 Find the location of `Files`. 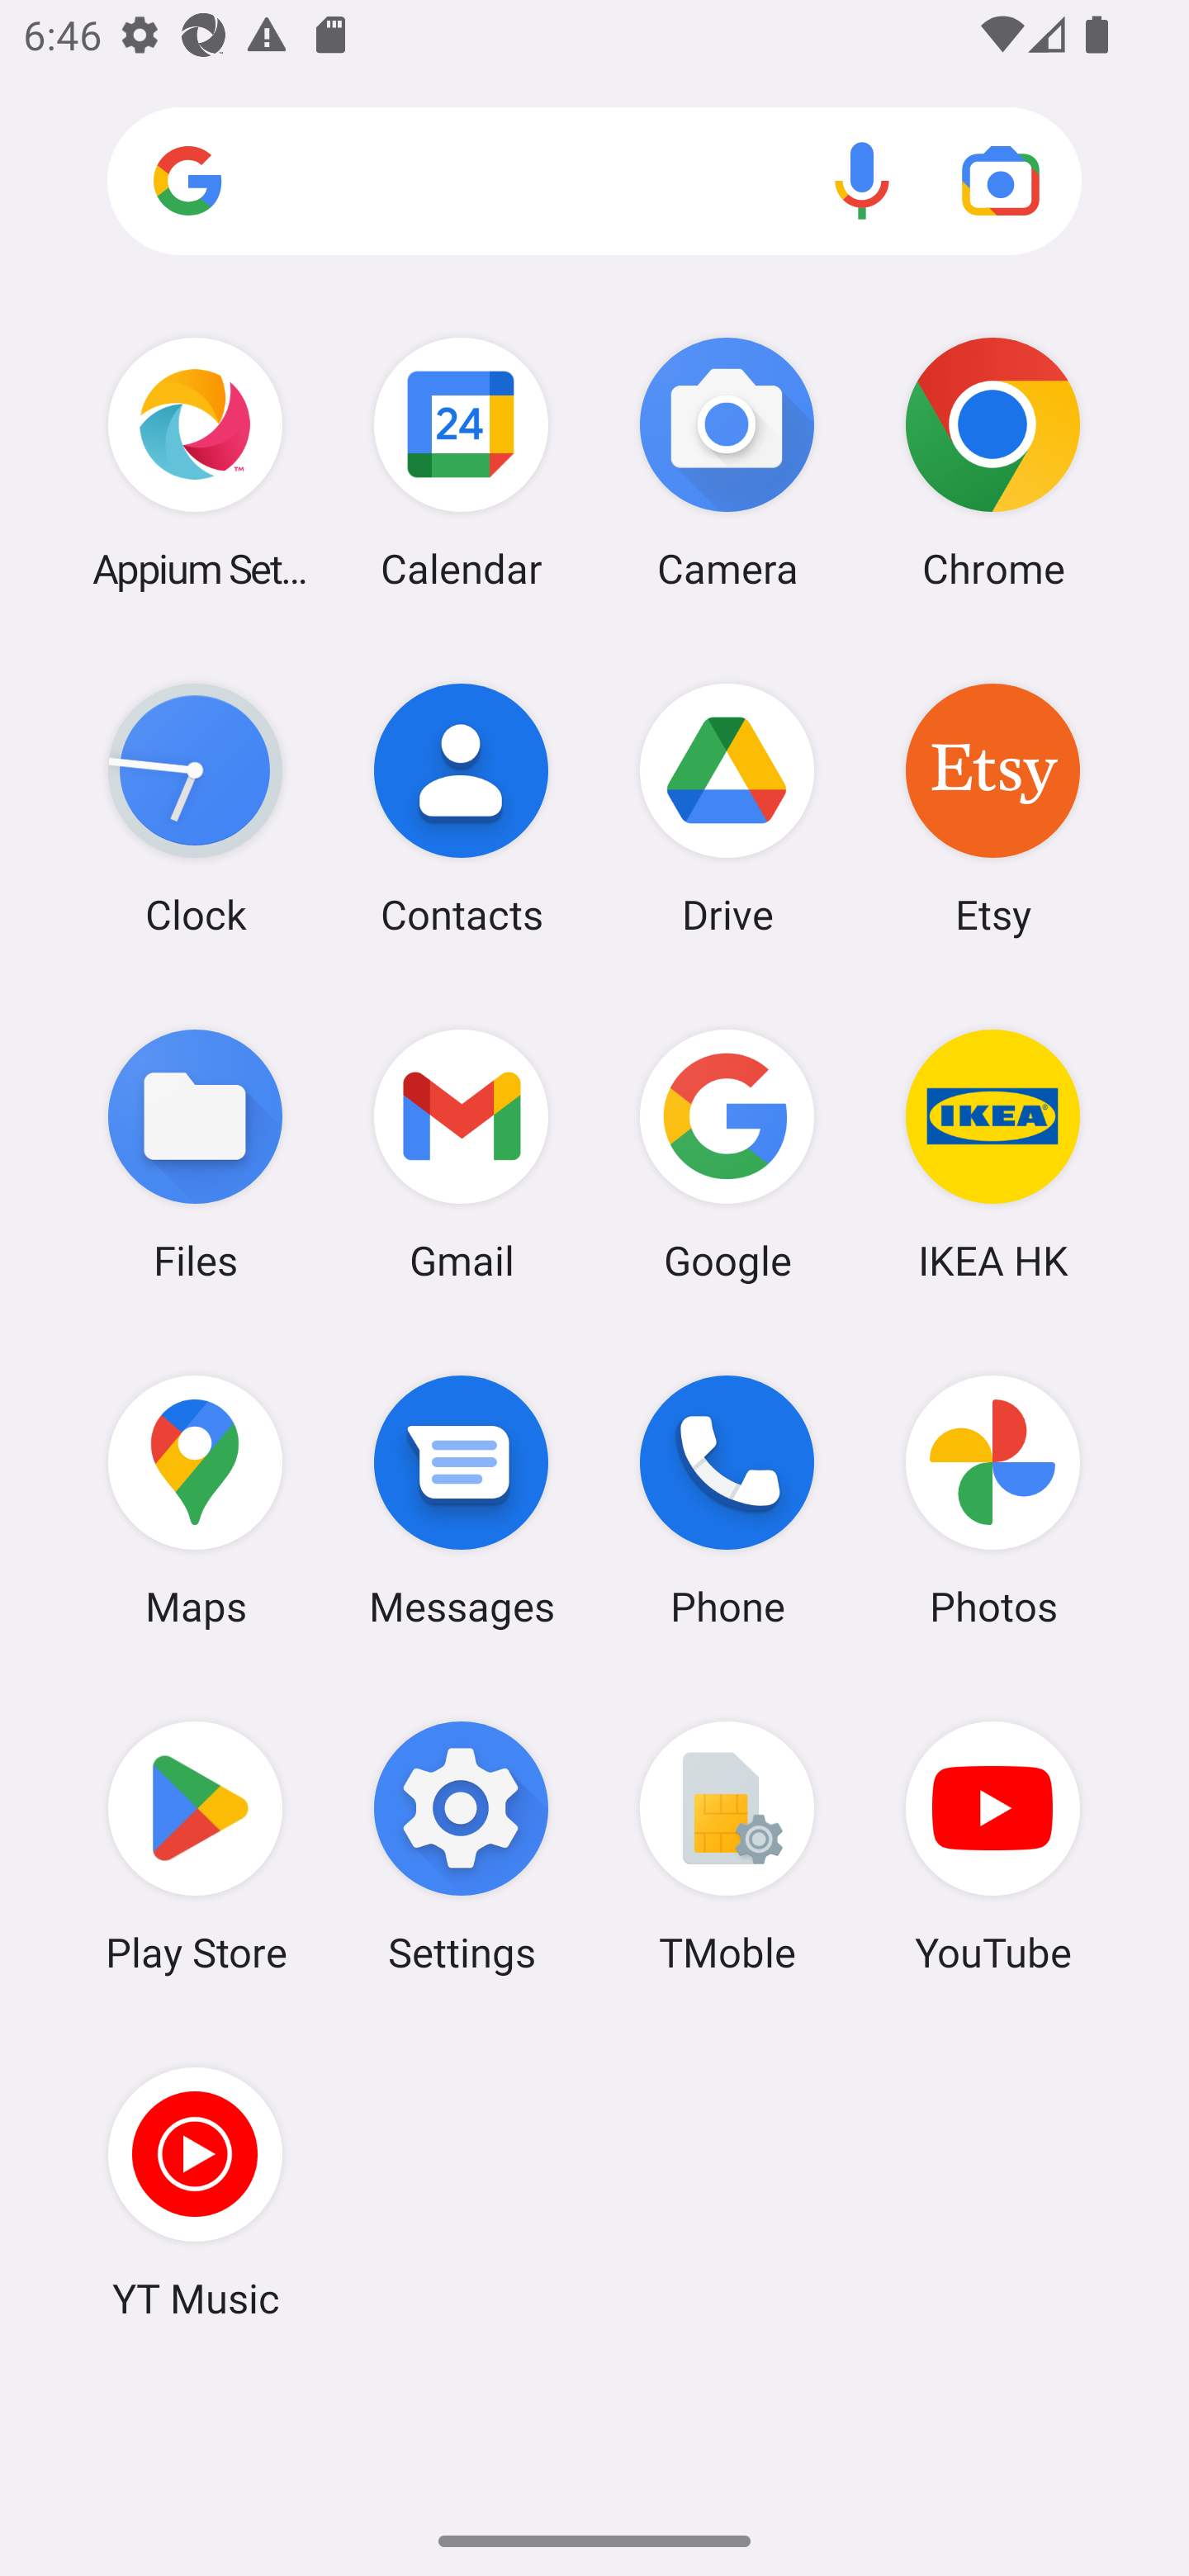

Files is located at coordinates (195, 1153).